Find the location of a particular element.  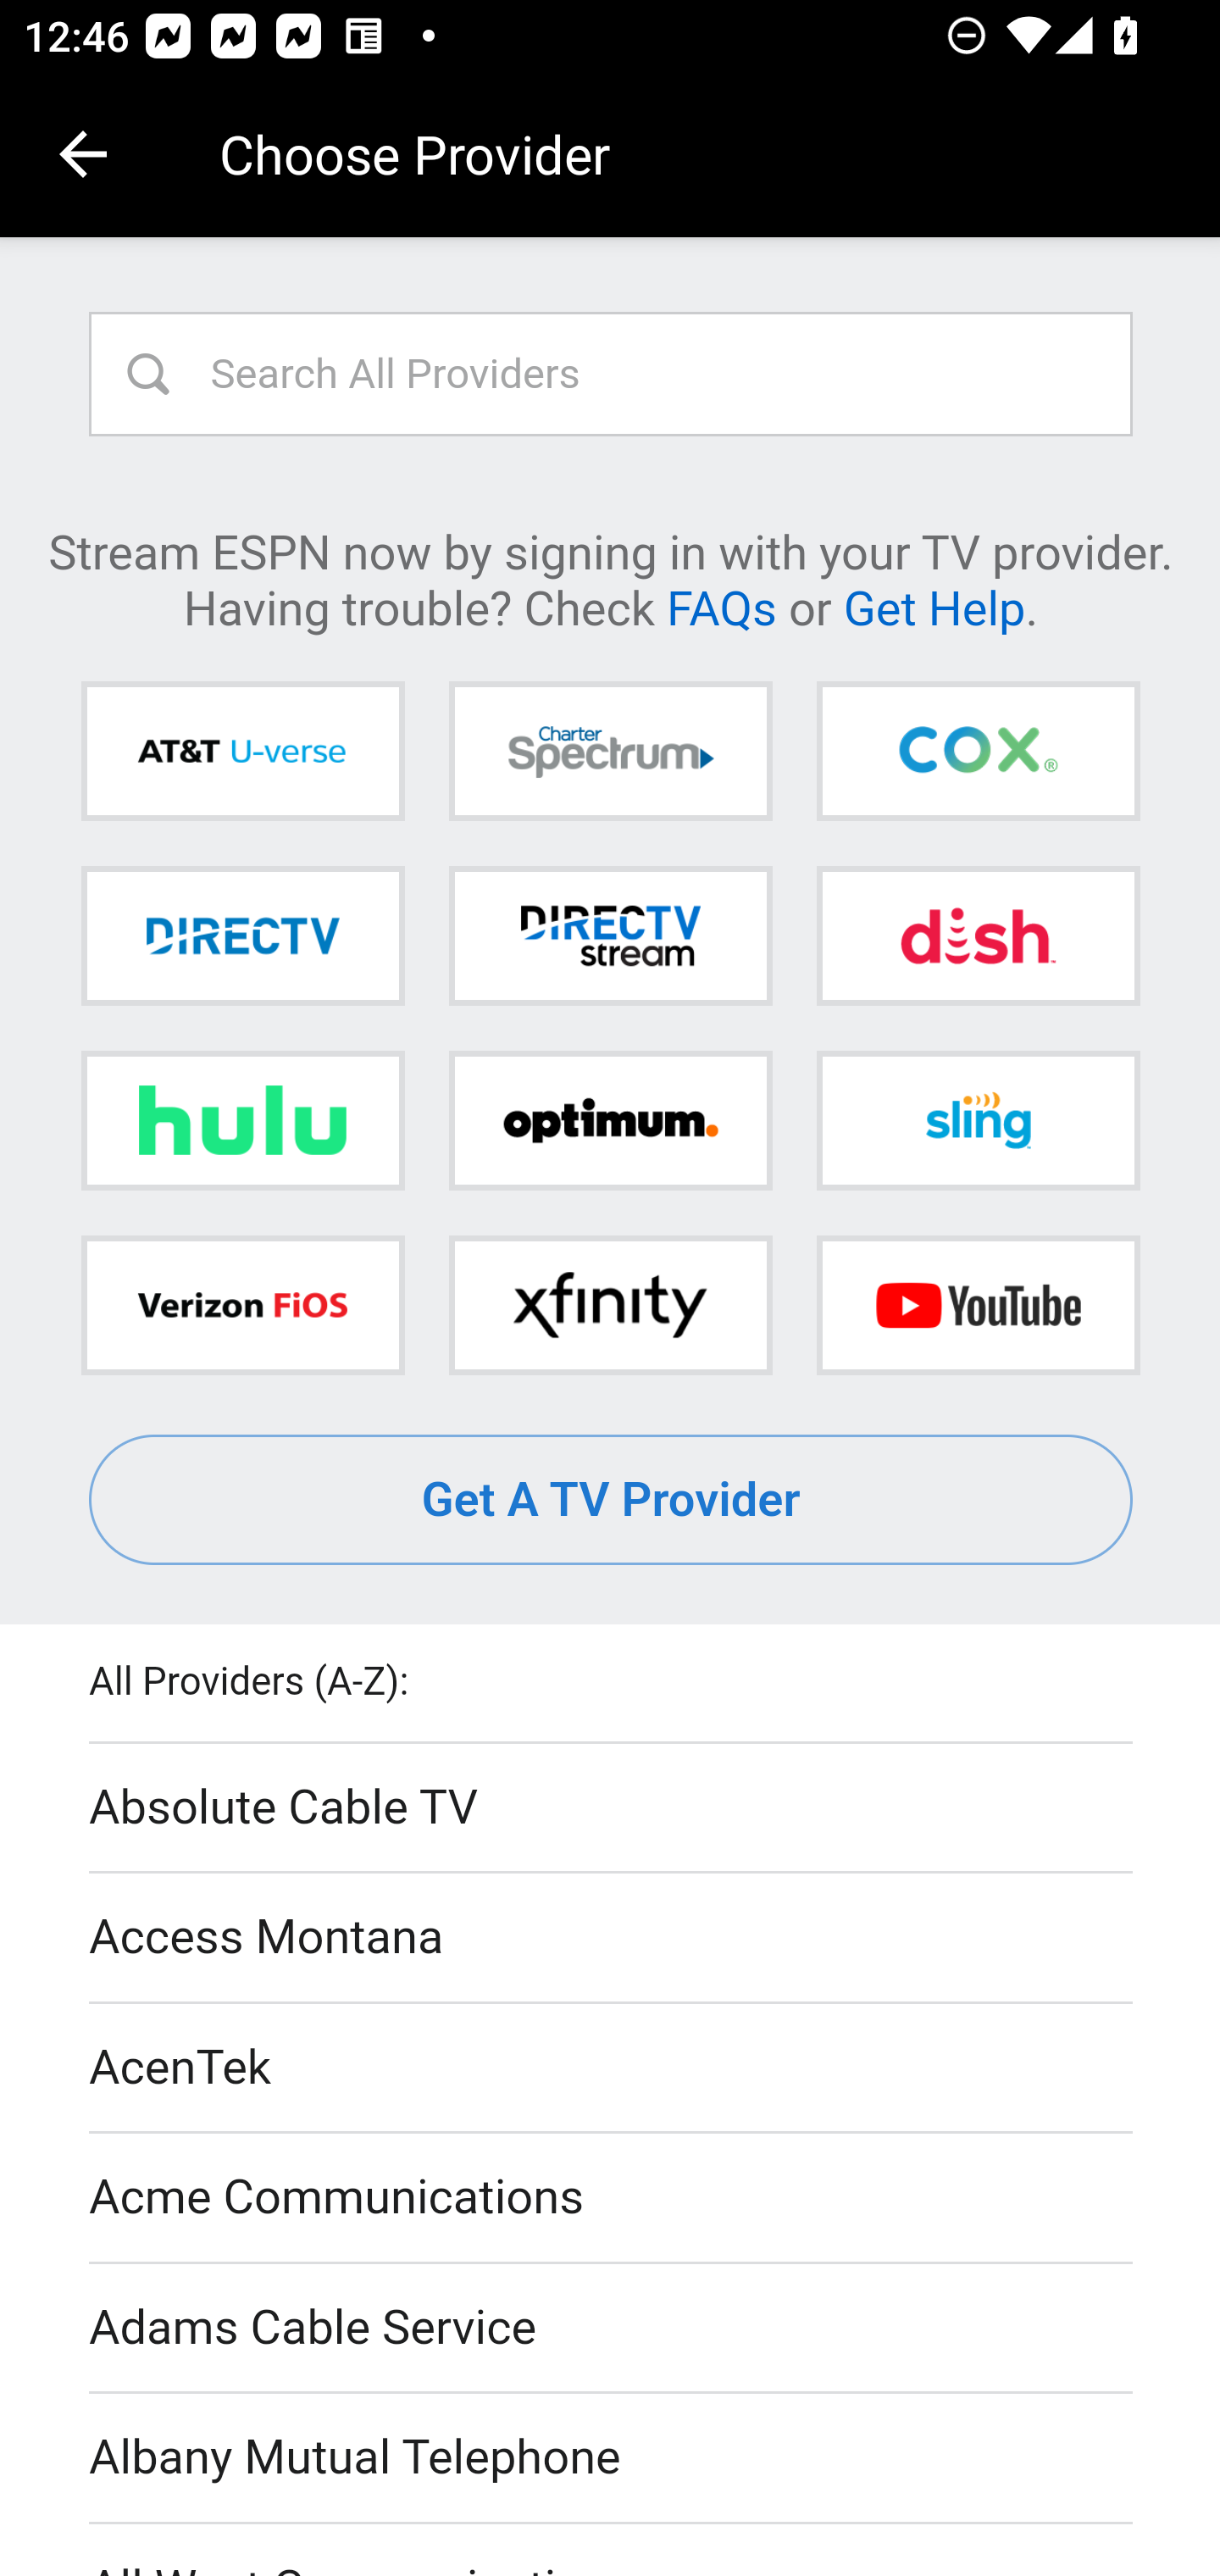

Cox is located at coordinates (978, 752).